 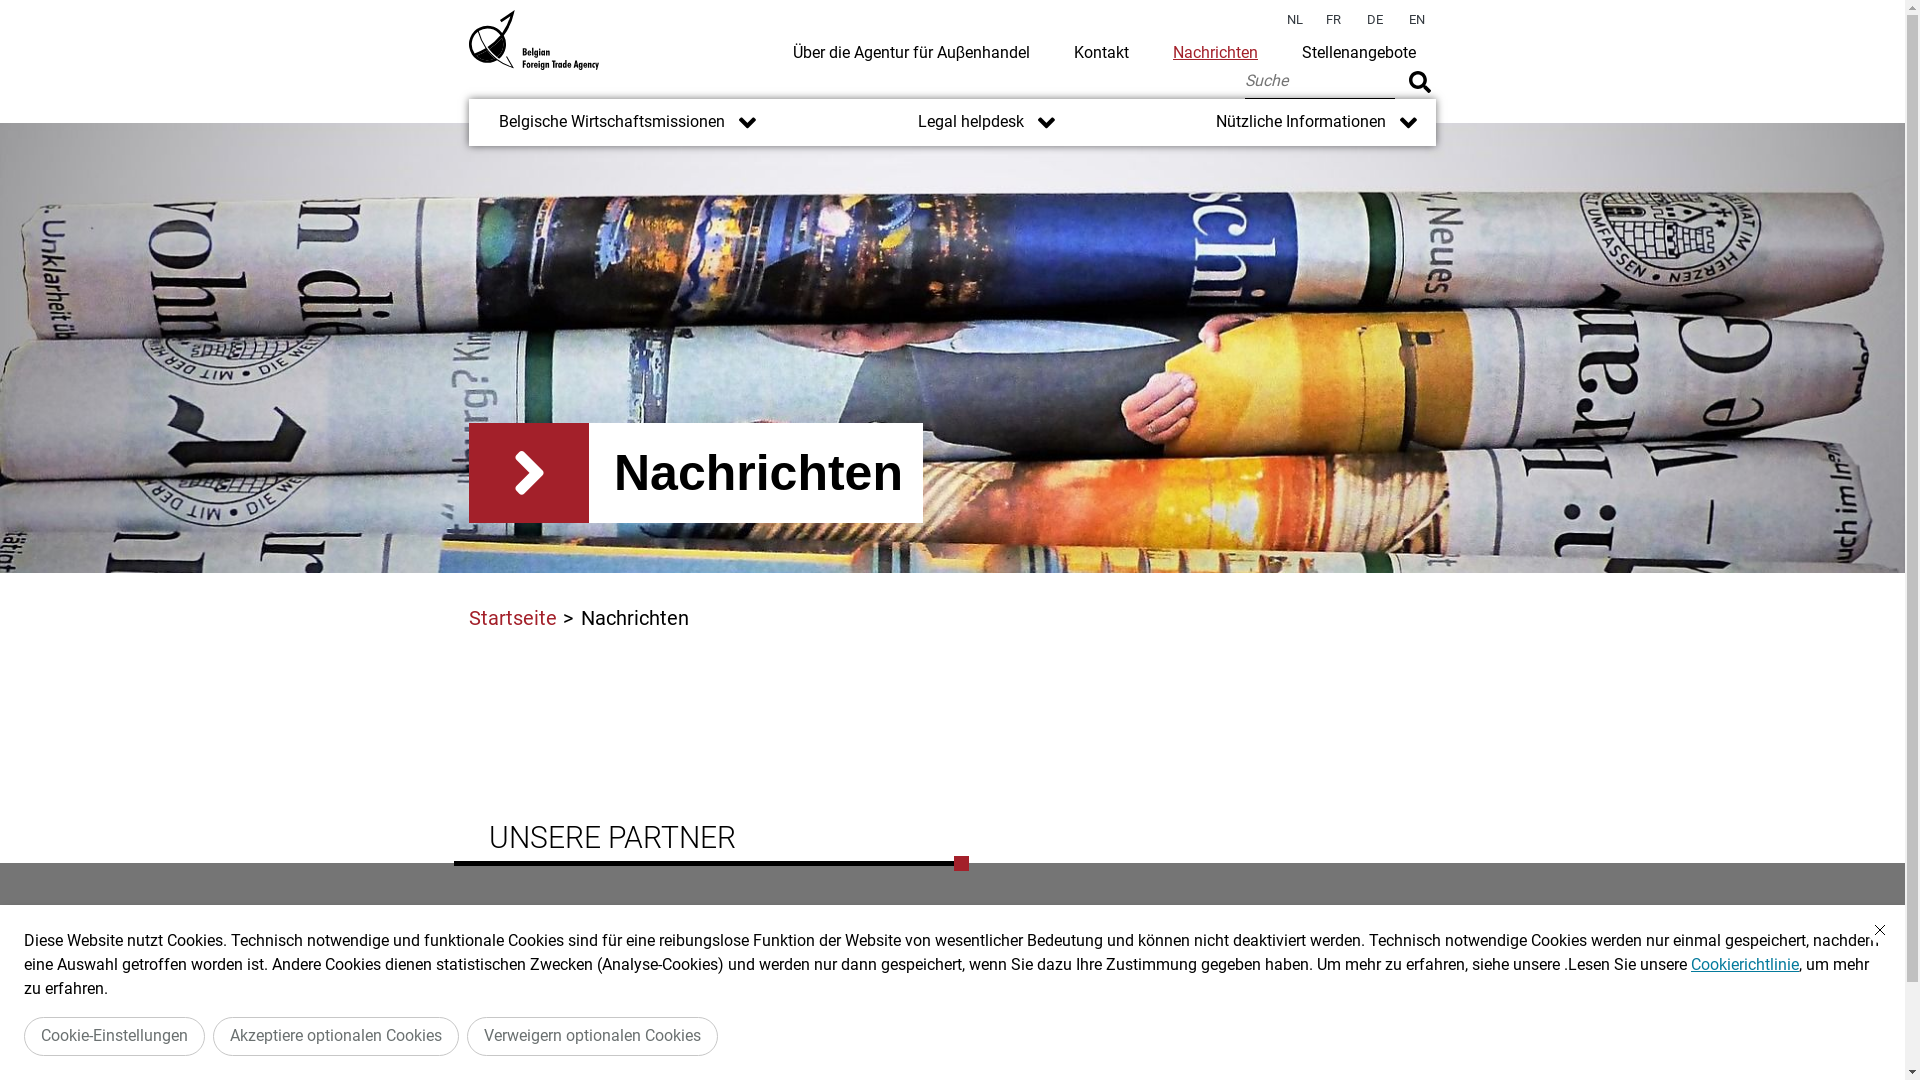 I want to click on Cookierichtlinie, so click(x=1745, y=964).